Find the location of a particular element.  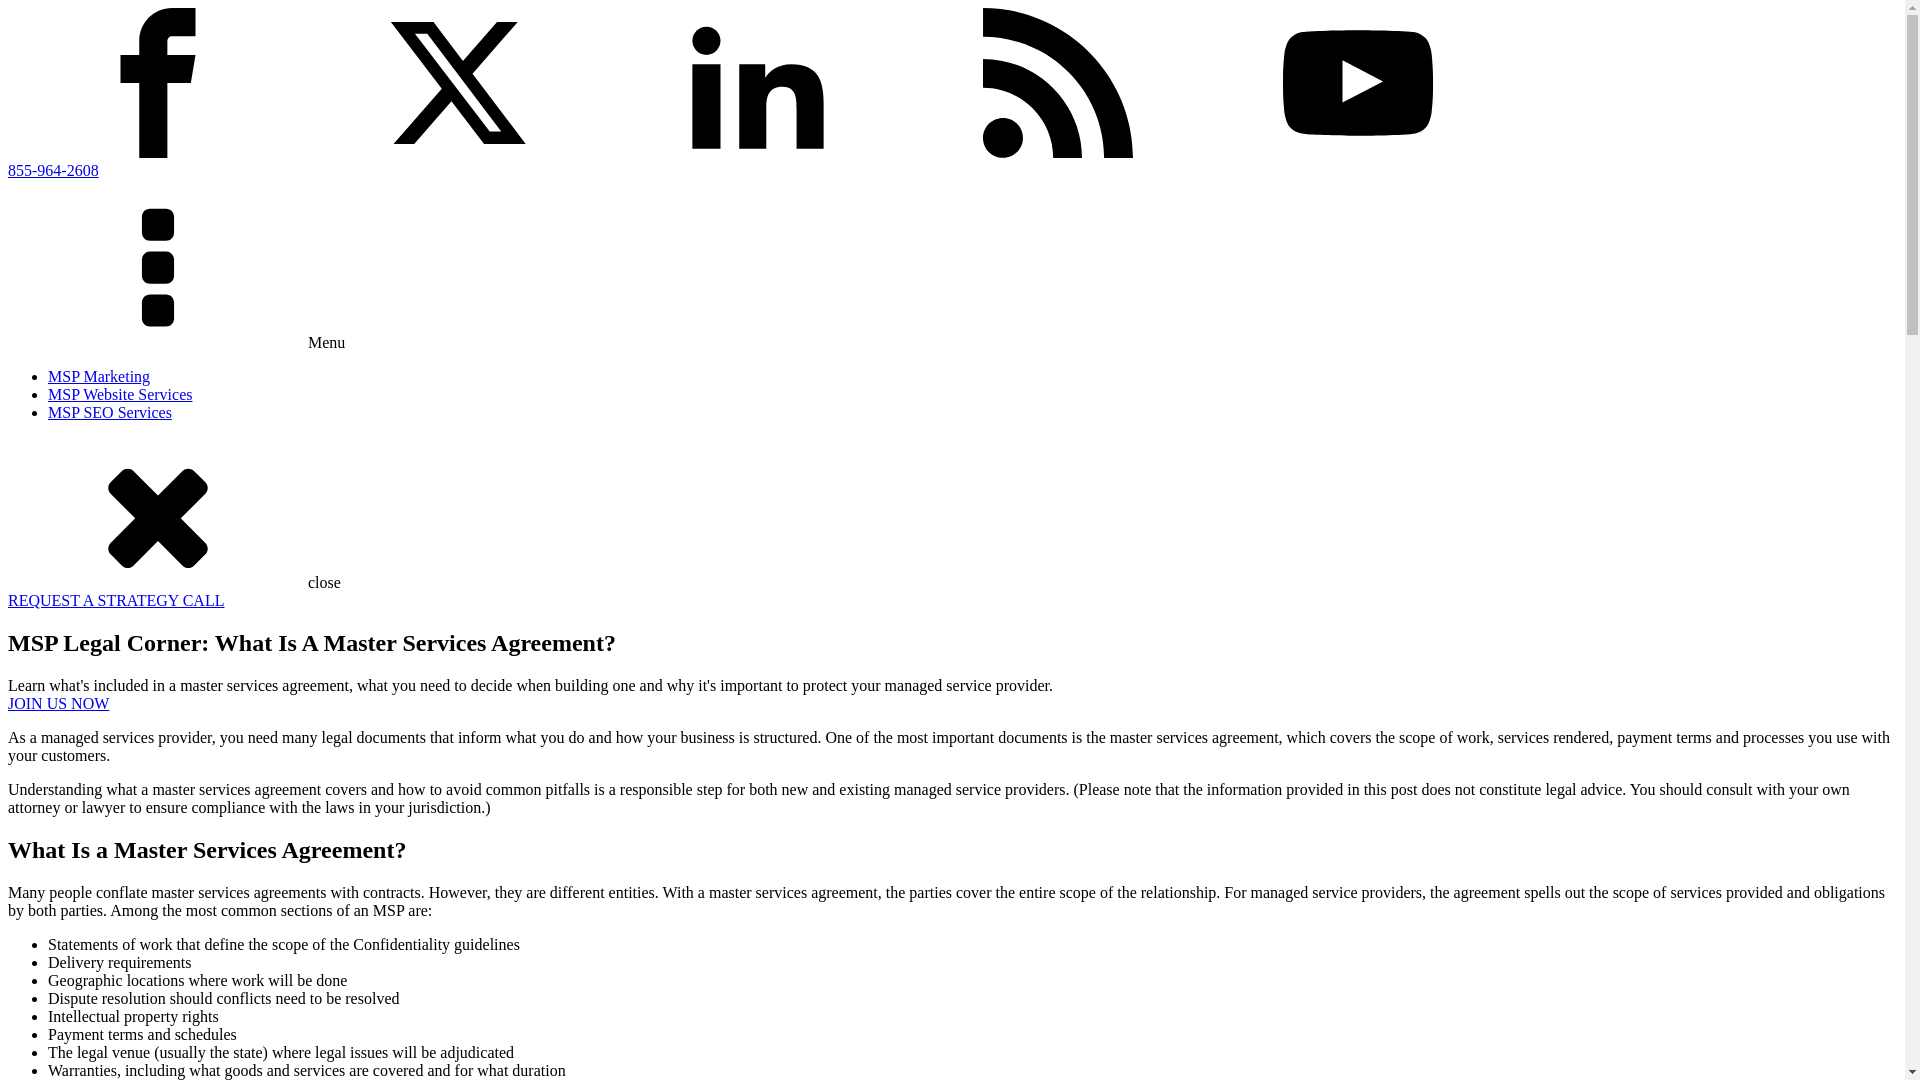

Visit our RSS feed is located at coordinates (1058, 82).